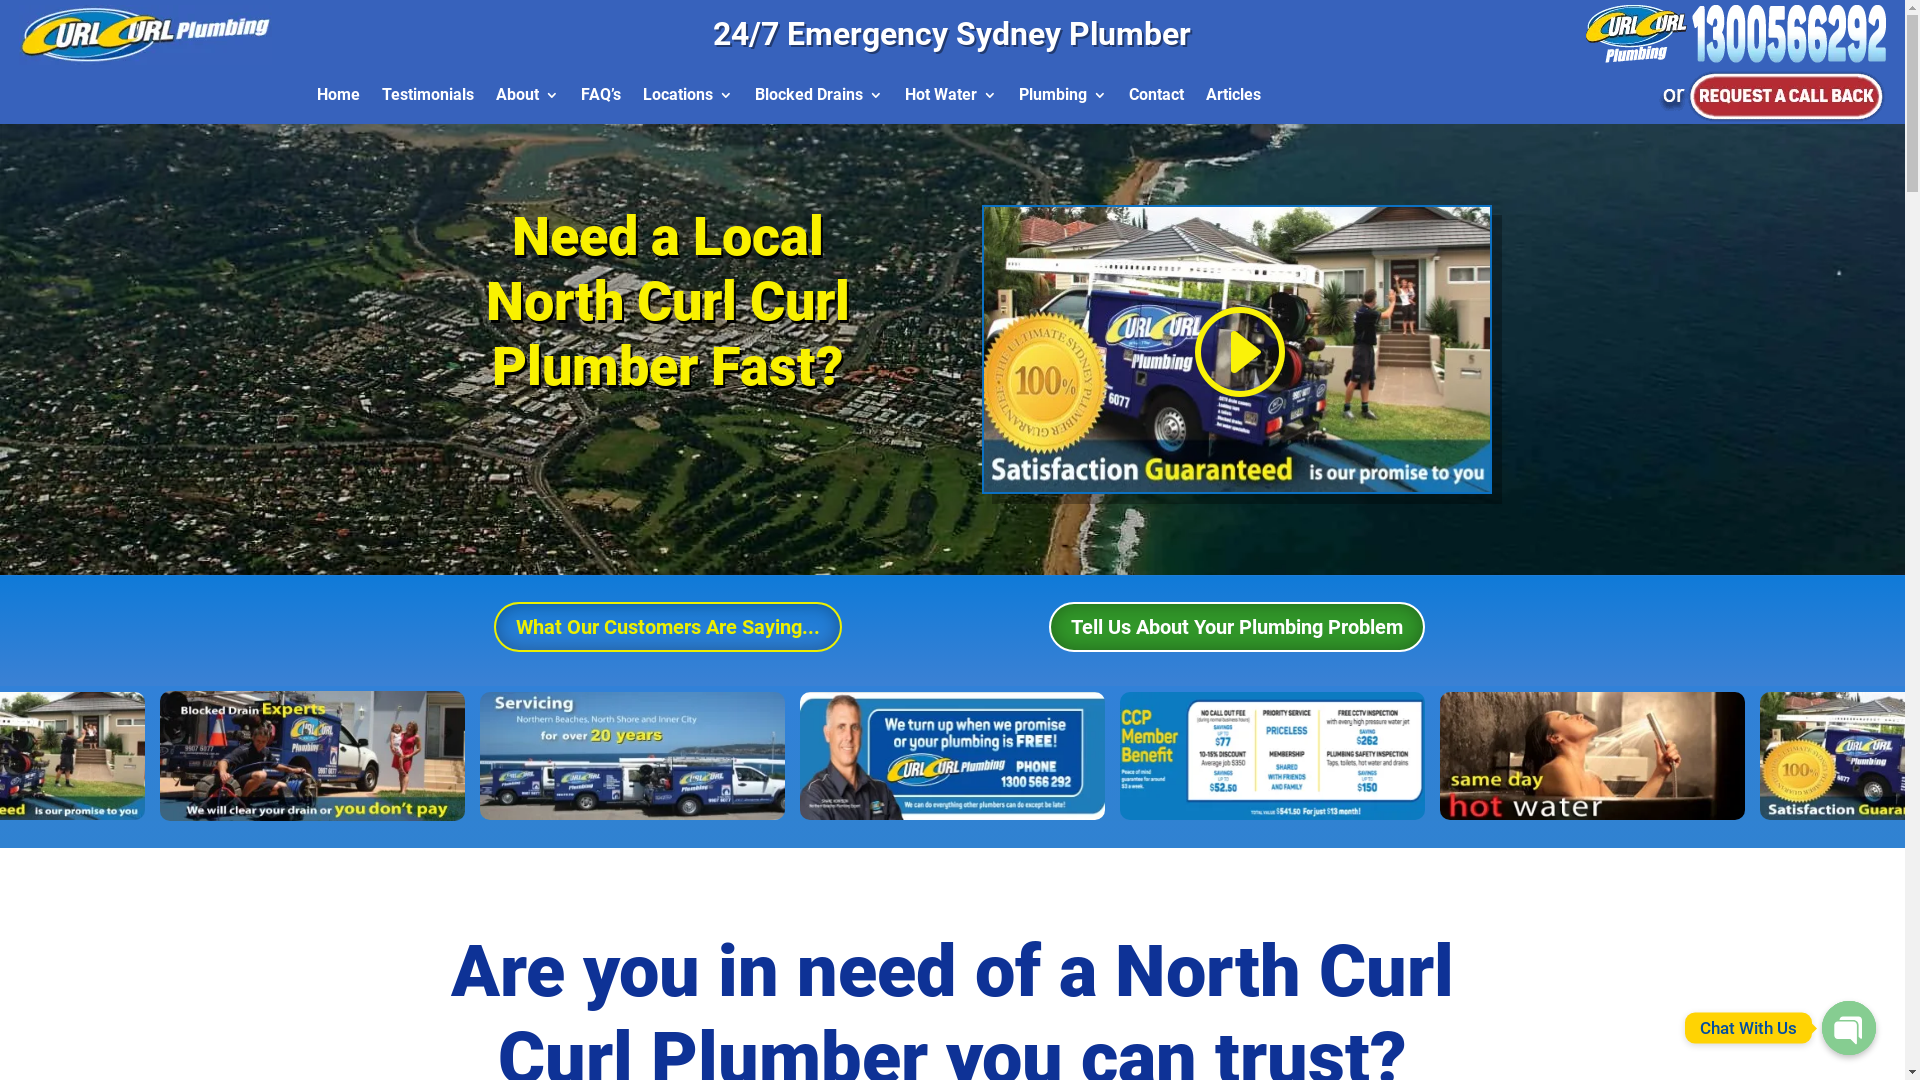 The image size is (1920, 1080). What do you see at coordinates (146, 35) in the screenshot?
I see `Curl Curl Plumbing Logo` at bounding box center [146, 35].